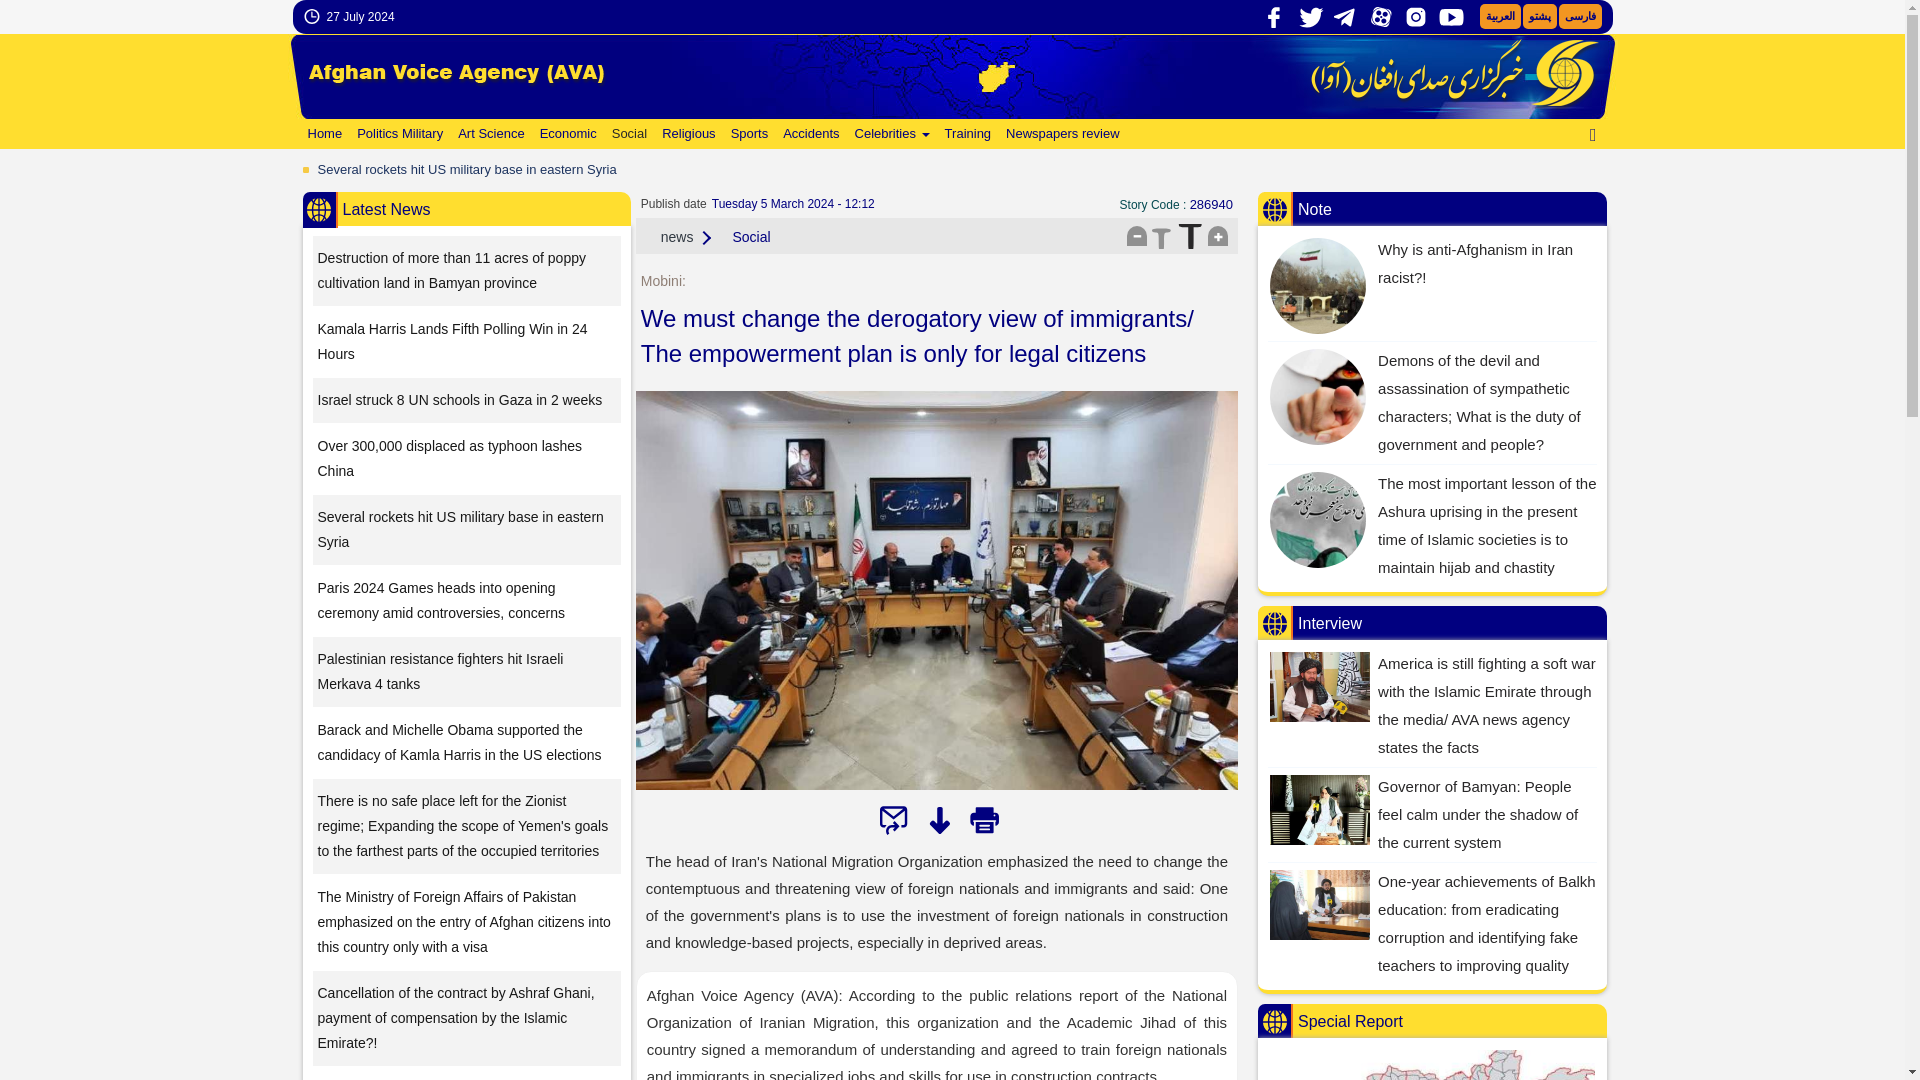  Describe the element at coordinates (397, 134) in the screenshot. I see `Politics Military` at that location.